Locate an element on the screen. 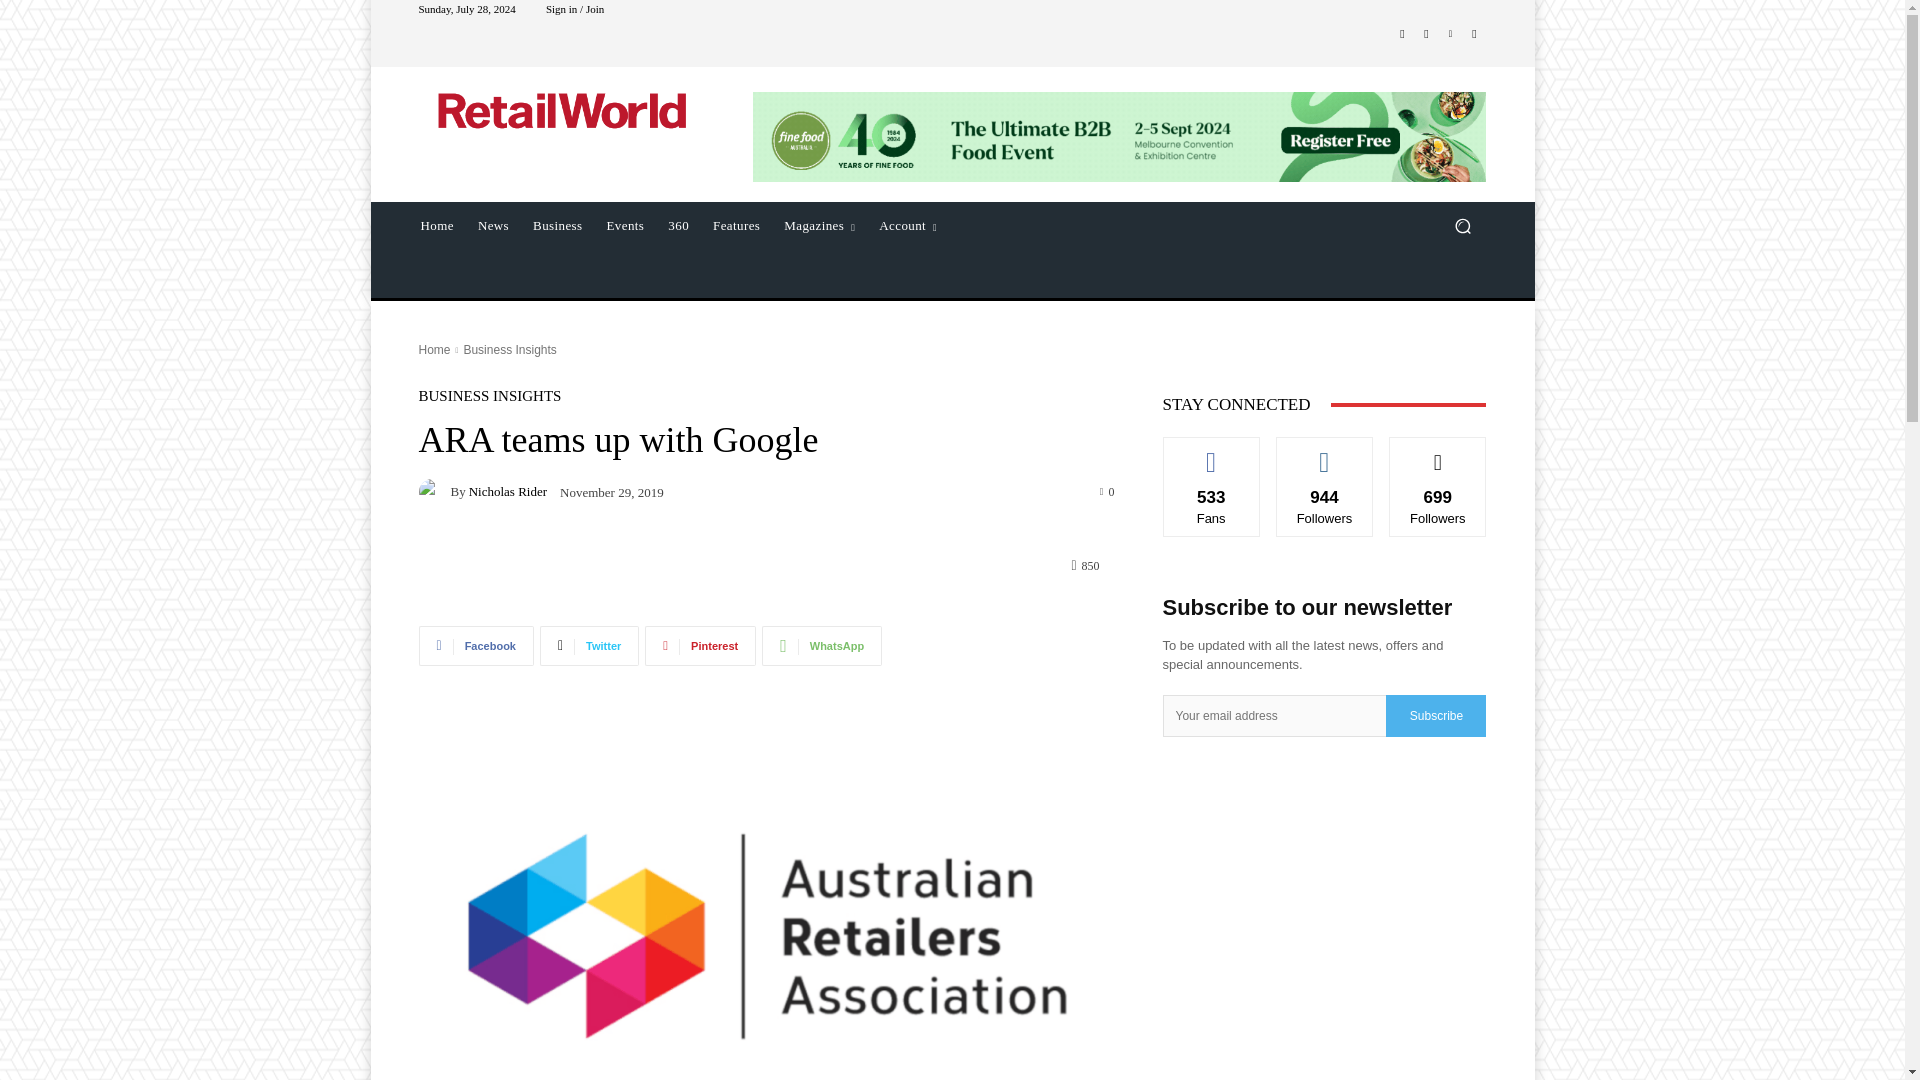 This screenshot has width=1920, height=1080. News is located at coordinates (493, 225).